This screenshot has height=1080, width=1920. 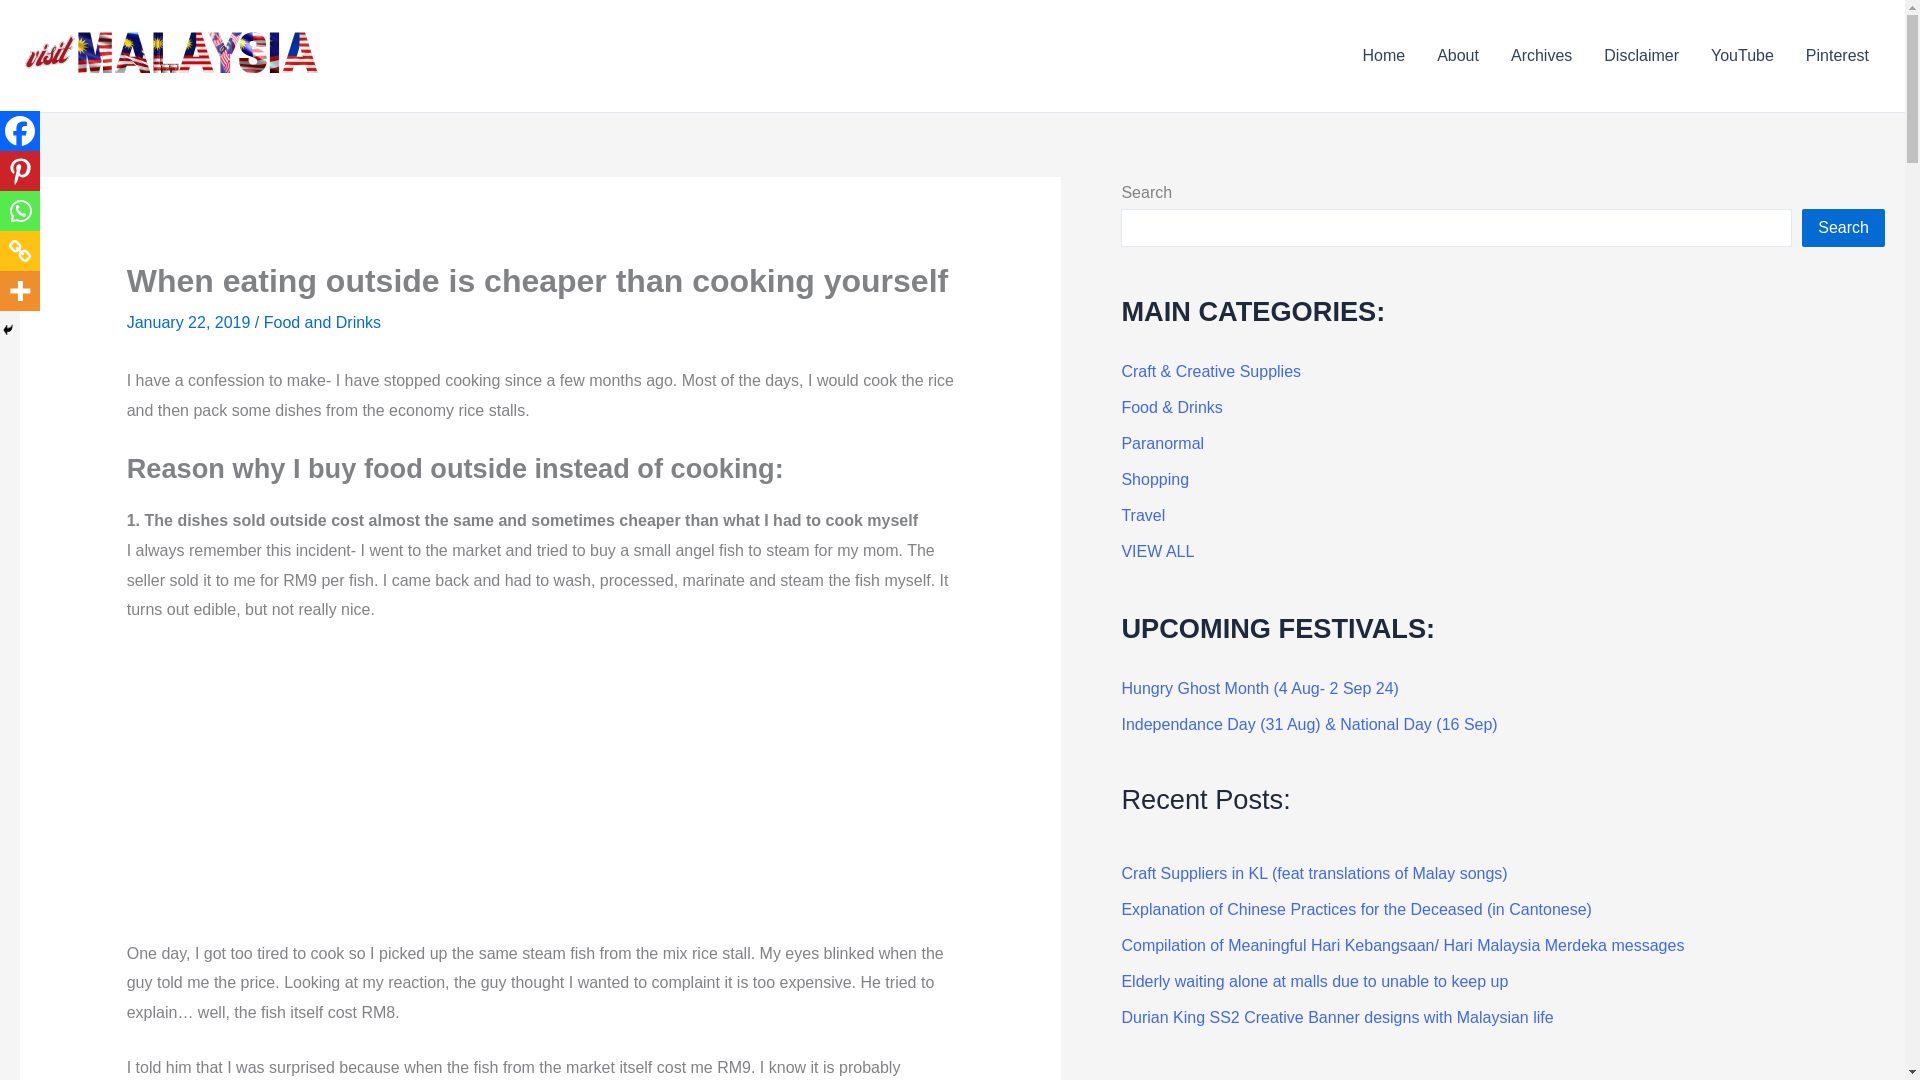 What do you see at coordinates (540, 790) in the screenshot?
I see `Advertisement` at bounding box center [540, 790].